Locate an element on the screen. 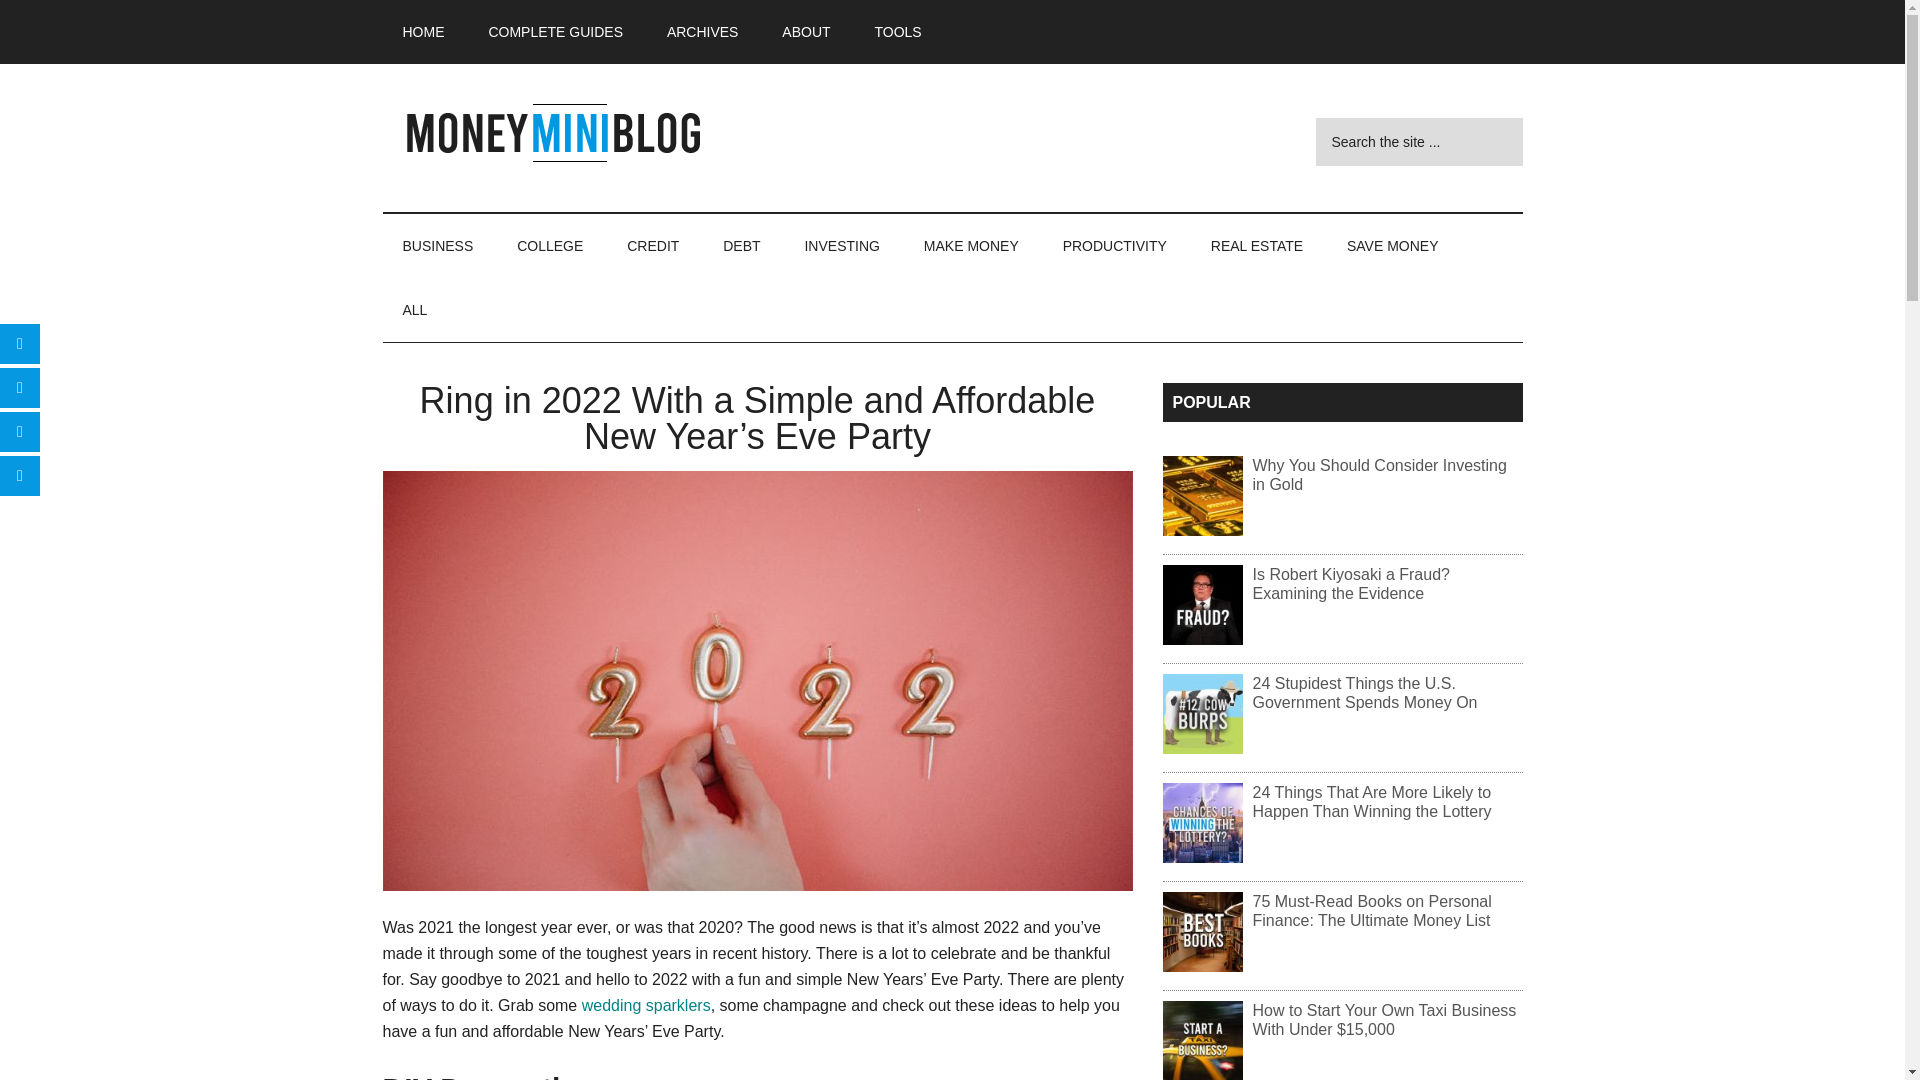 The image size is (1920, 1080). DEBT is located at coordinates (740, 245).